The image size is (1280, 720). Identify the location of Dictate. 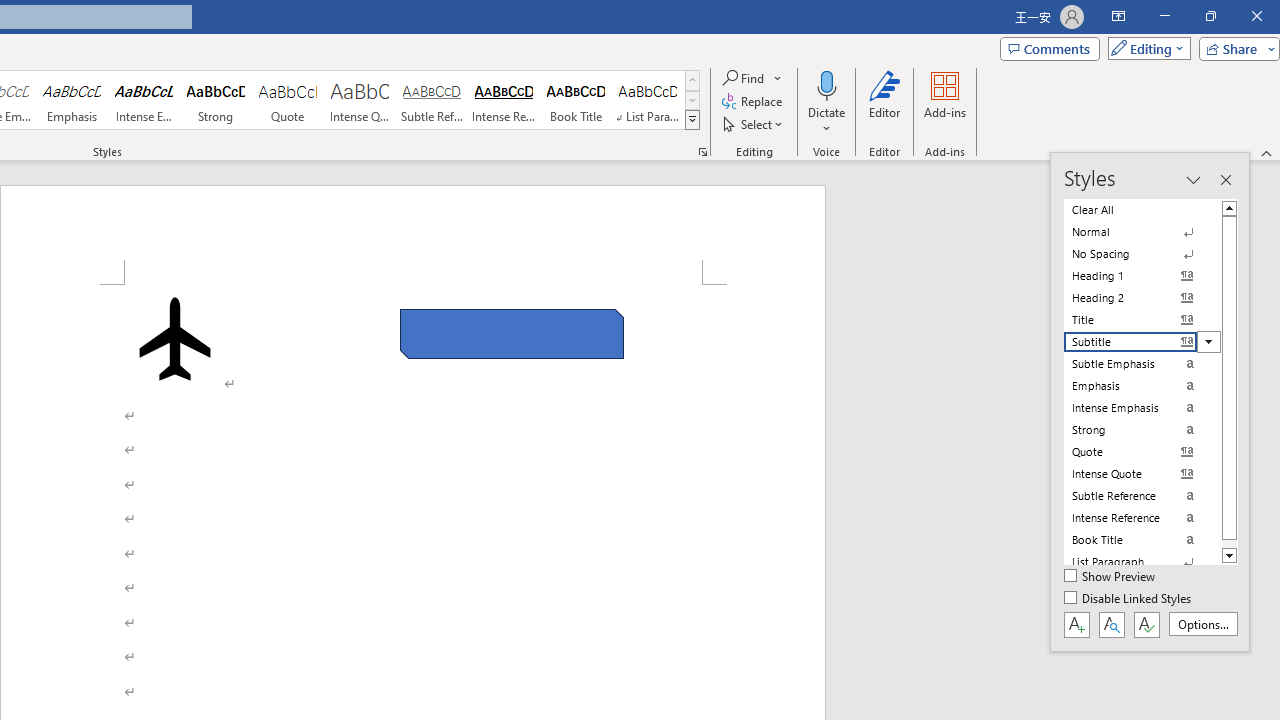
(826, 84).